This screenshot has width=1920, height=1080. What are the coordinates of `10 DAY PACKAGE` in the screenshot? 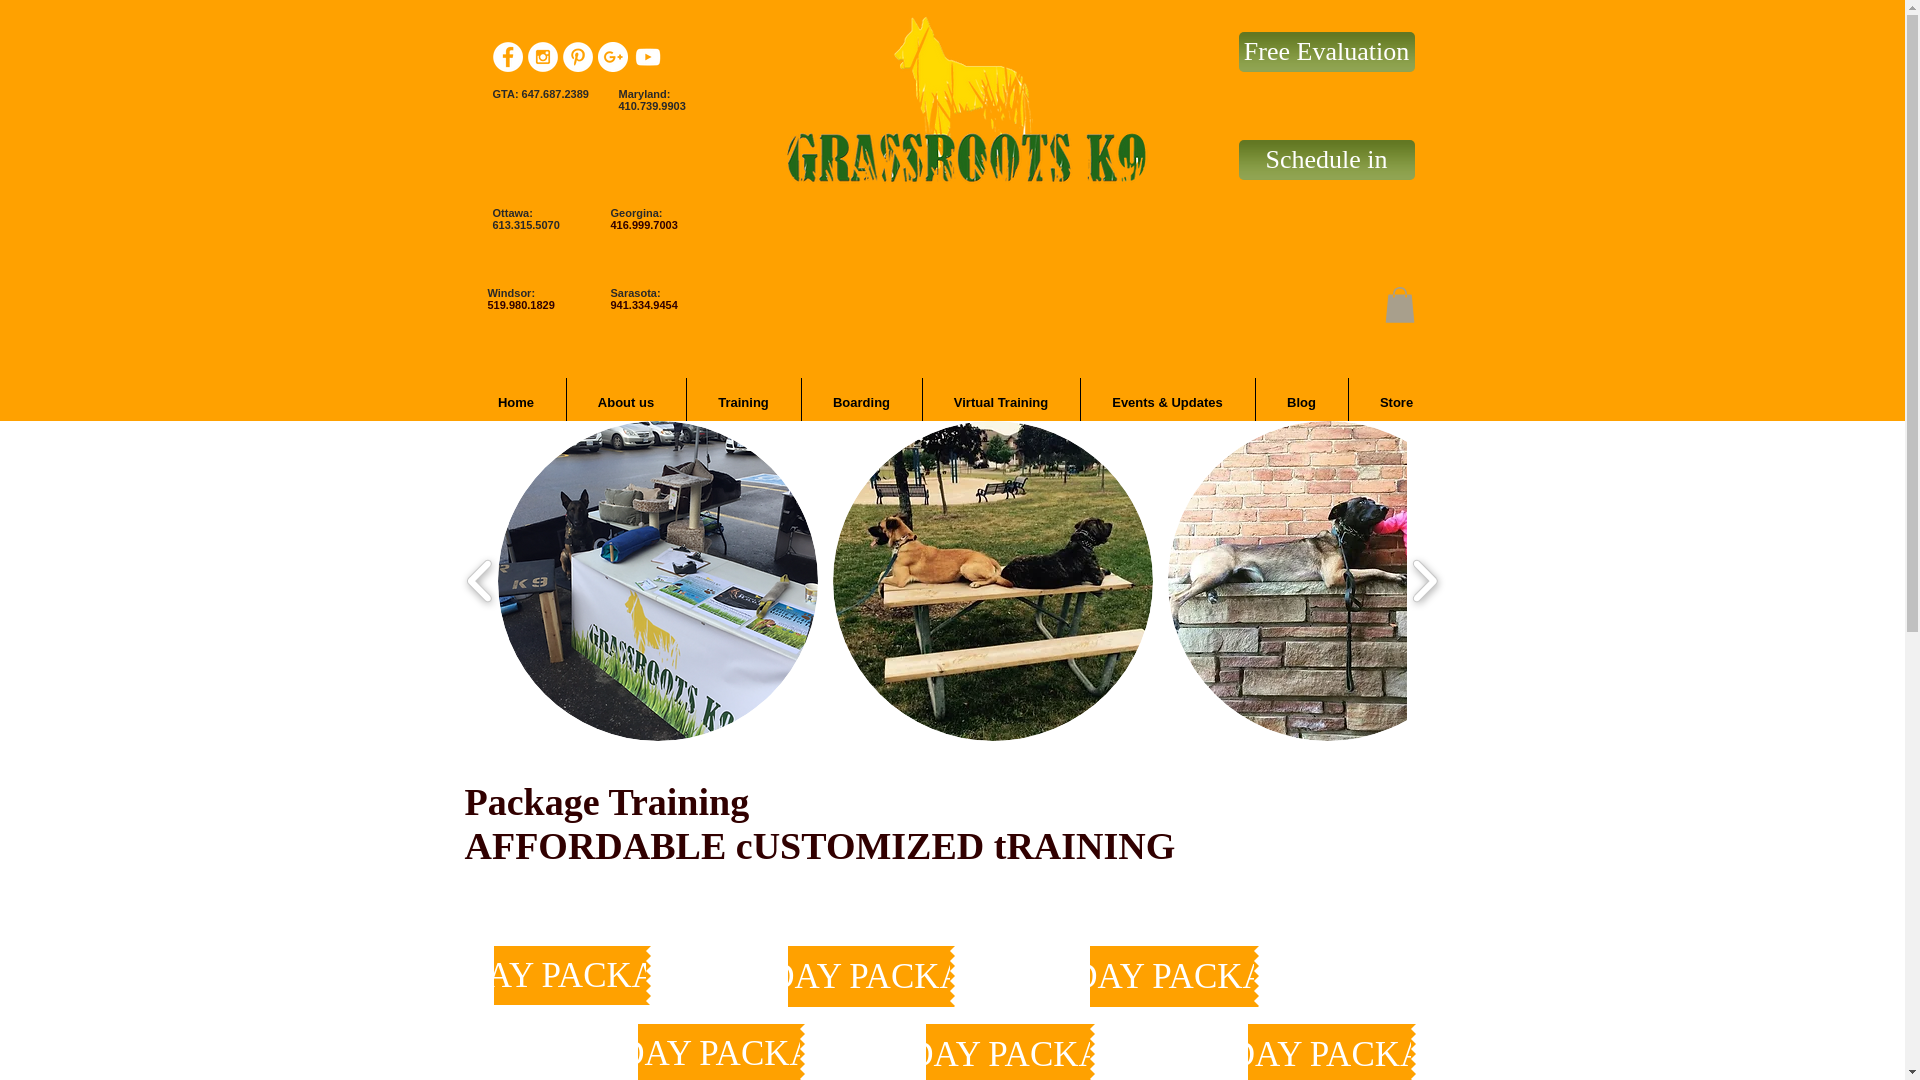 It's located at (718, 1052).